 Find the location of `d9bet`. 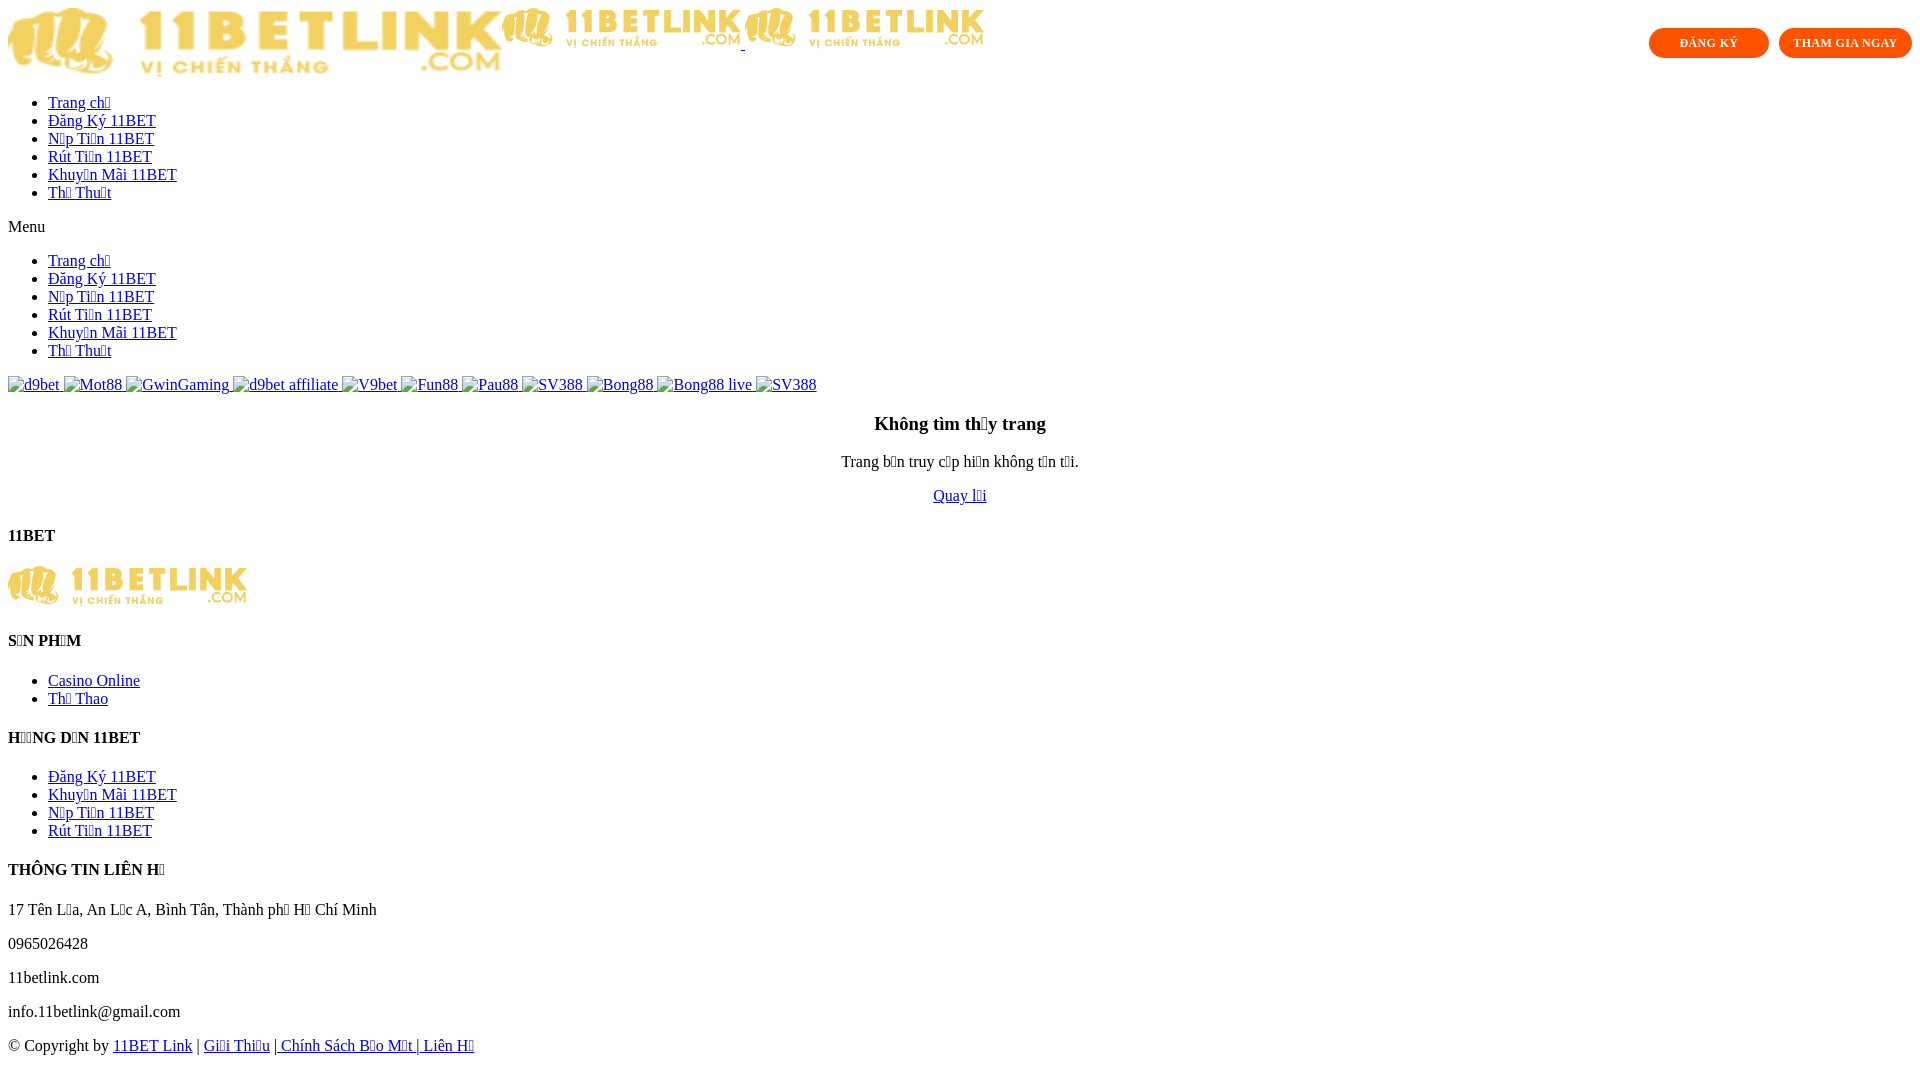

d9bet is located at coordinates (36, 384).